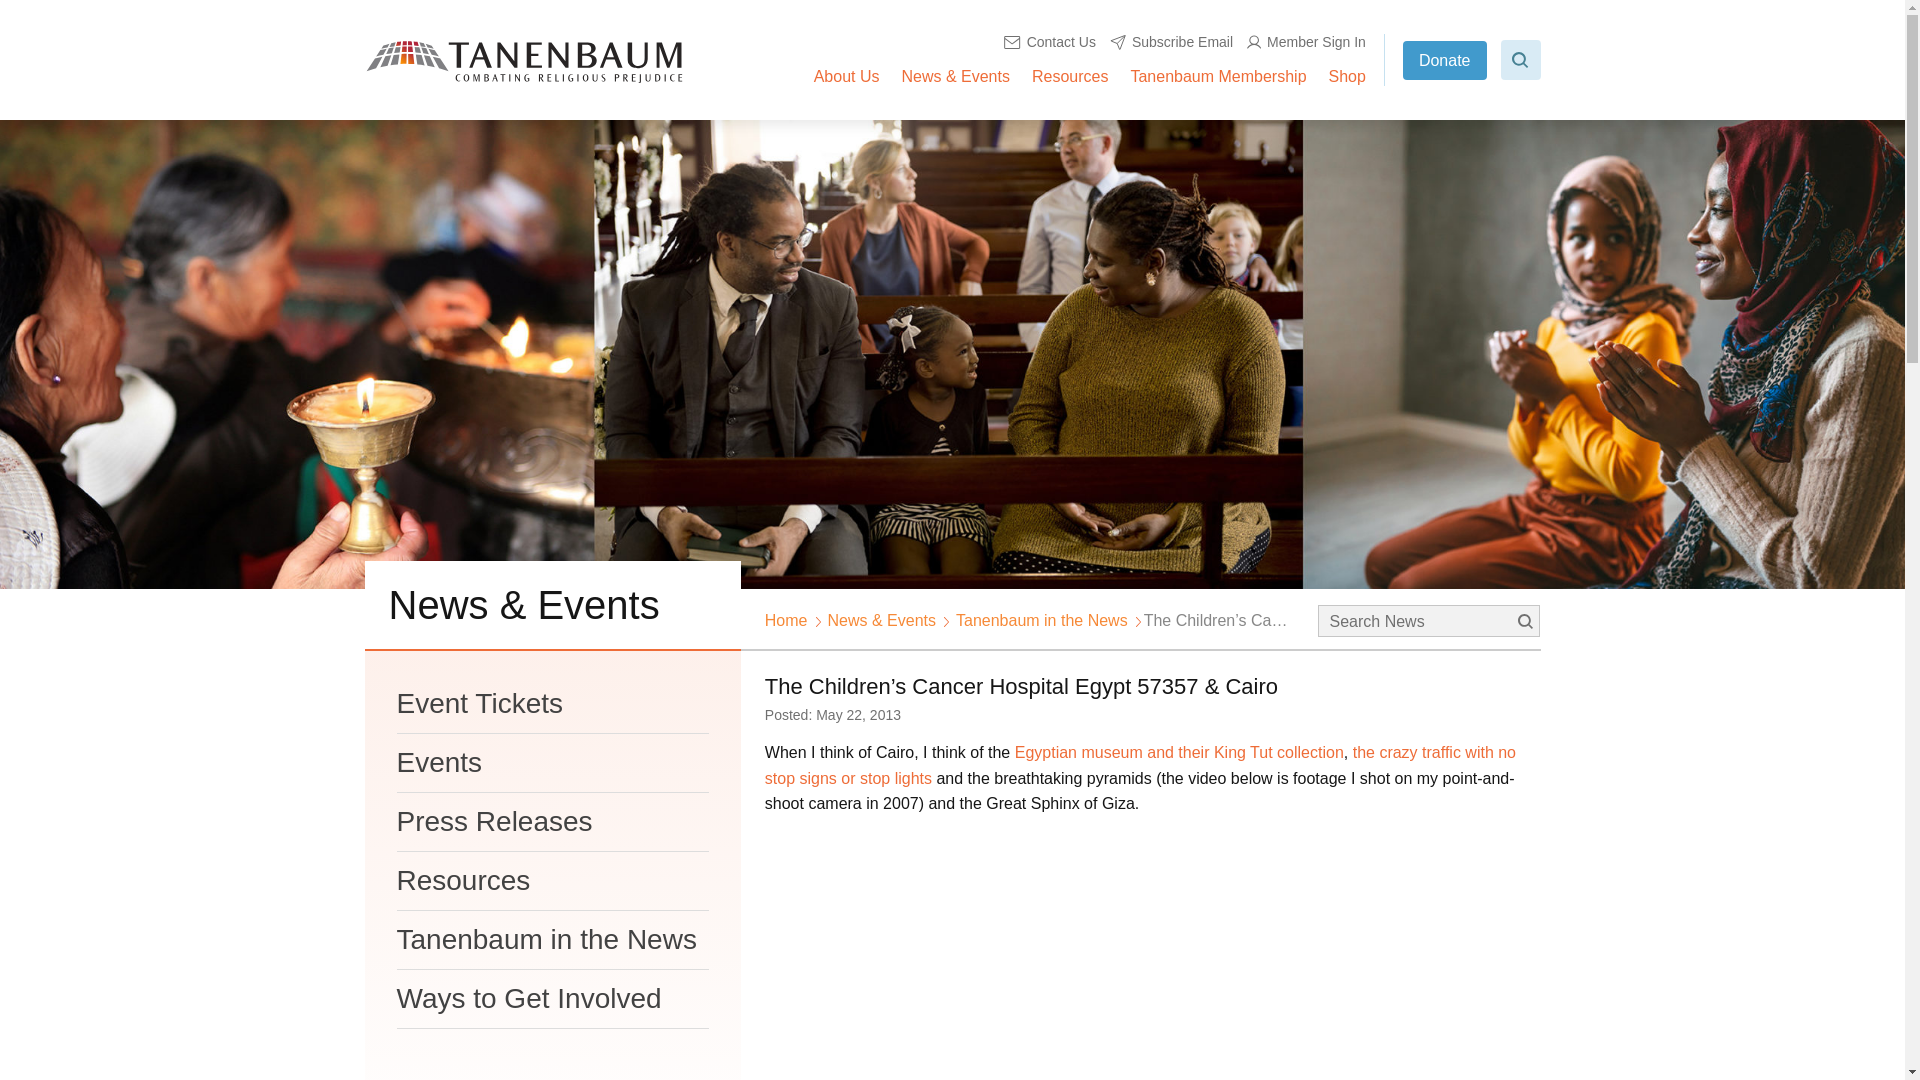  I want to click on Member Sign In, so click(1306, 42).